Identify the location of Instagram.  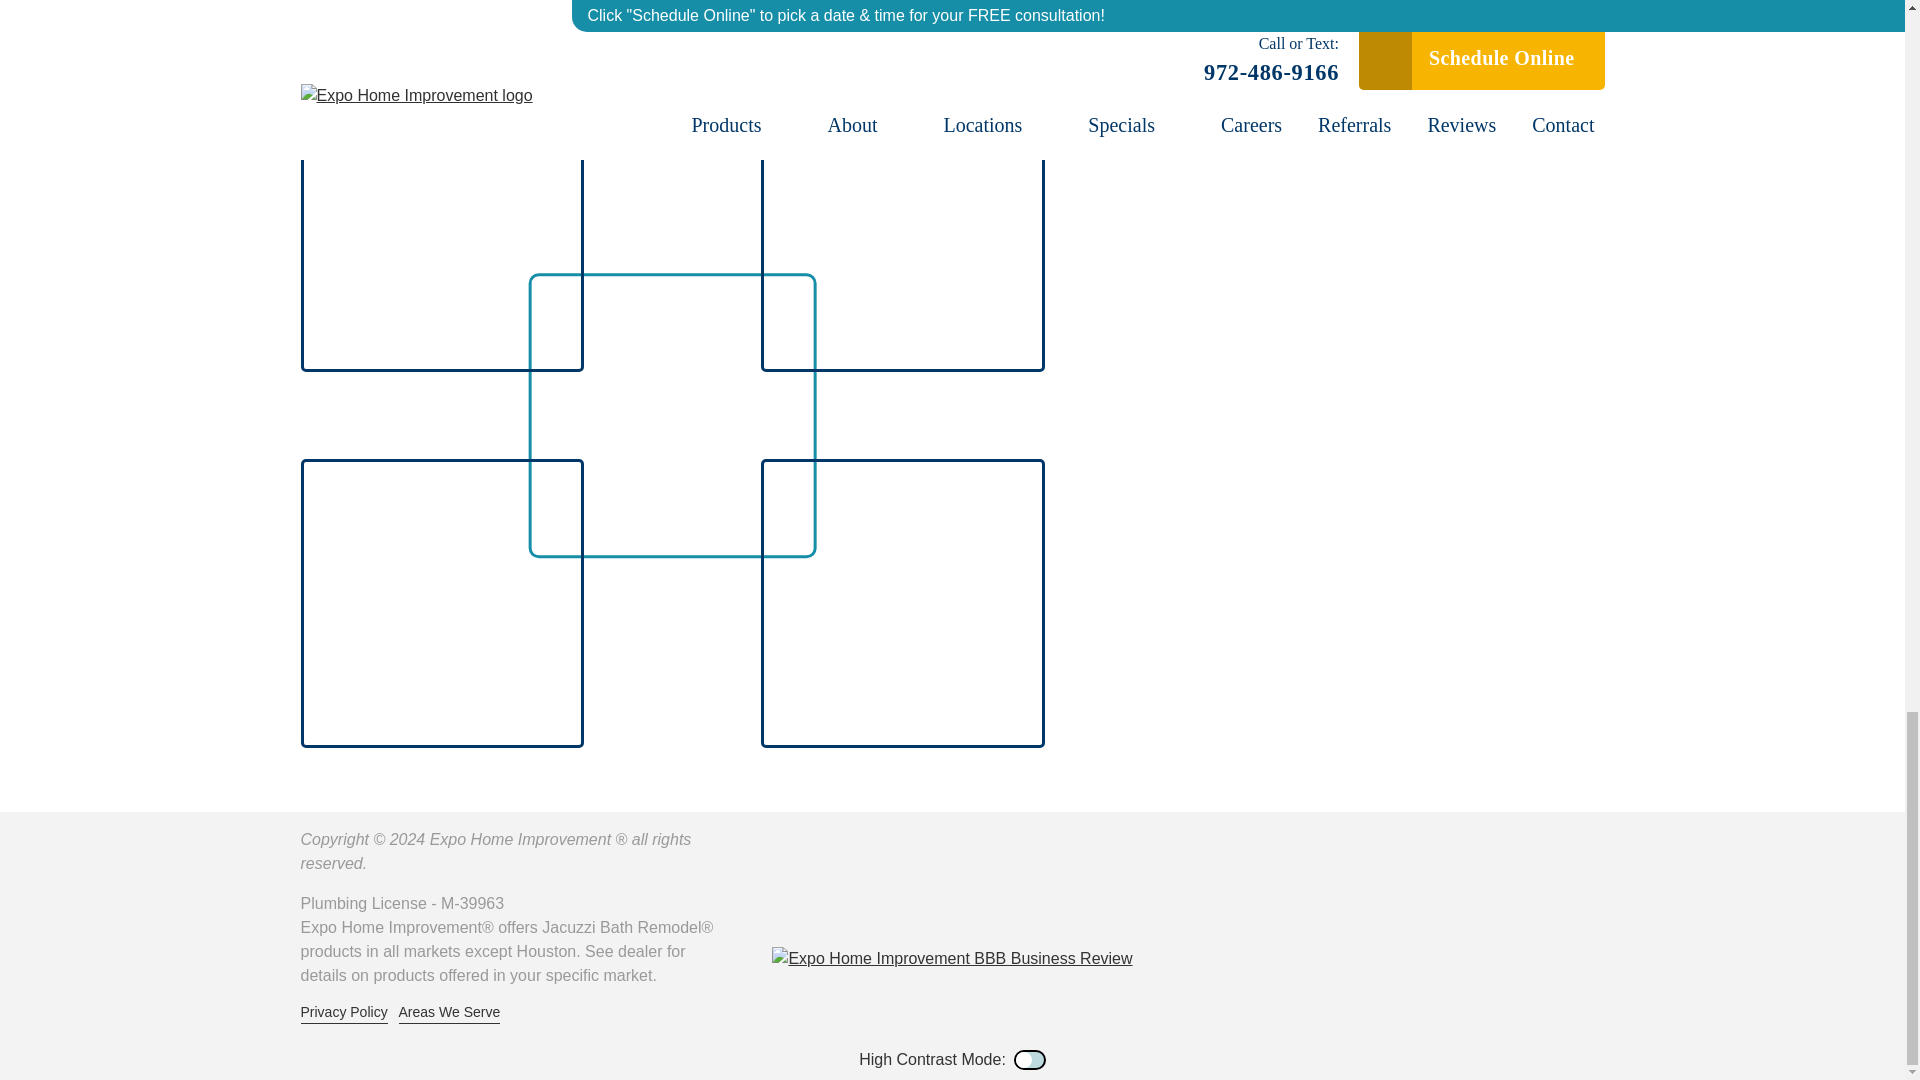
(1052, 906).